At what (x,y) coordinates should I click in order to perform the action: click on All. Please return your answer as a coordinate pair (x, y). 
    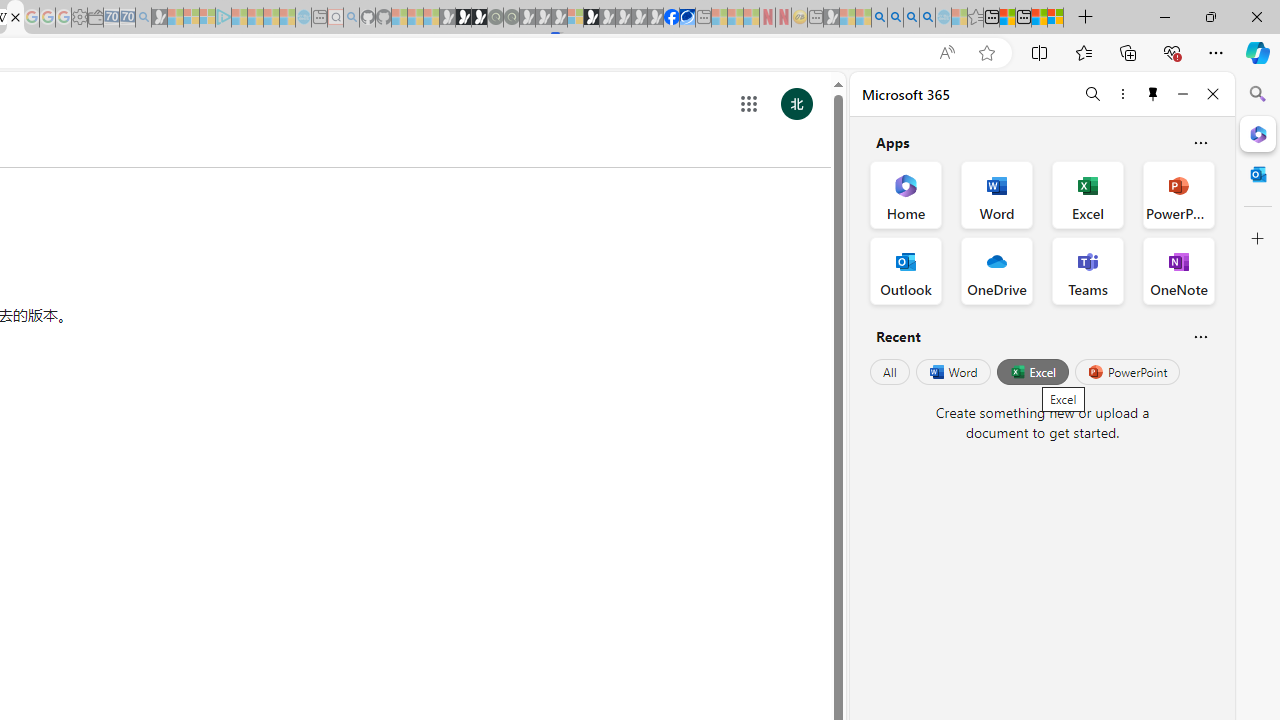
    Looking at the image, I should click on (890, 372).